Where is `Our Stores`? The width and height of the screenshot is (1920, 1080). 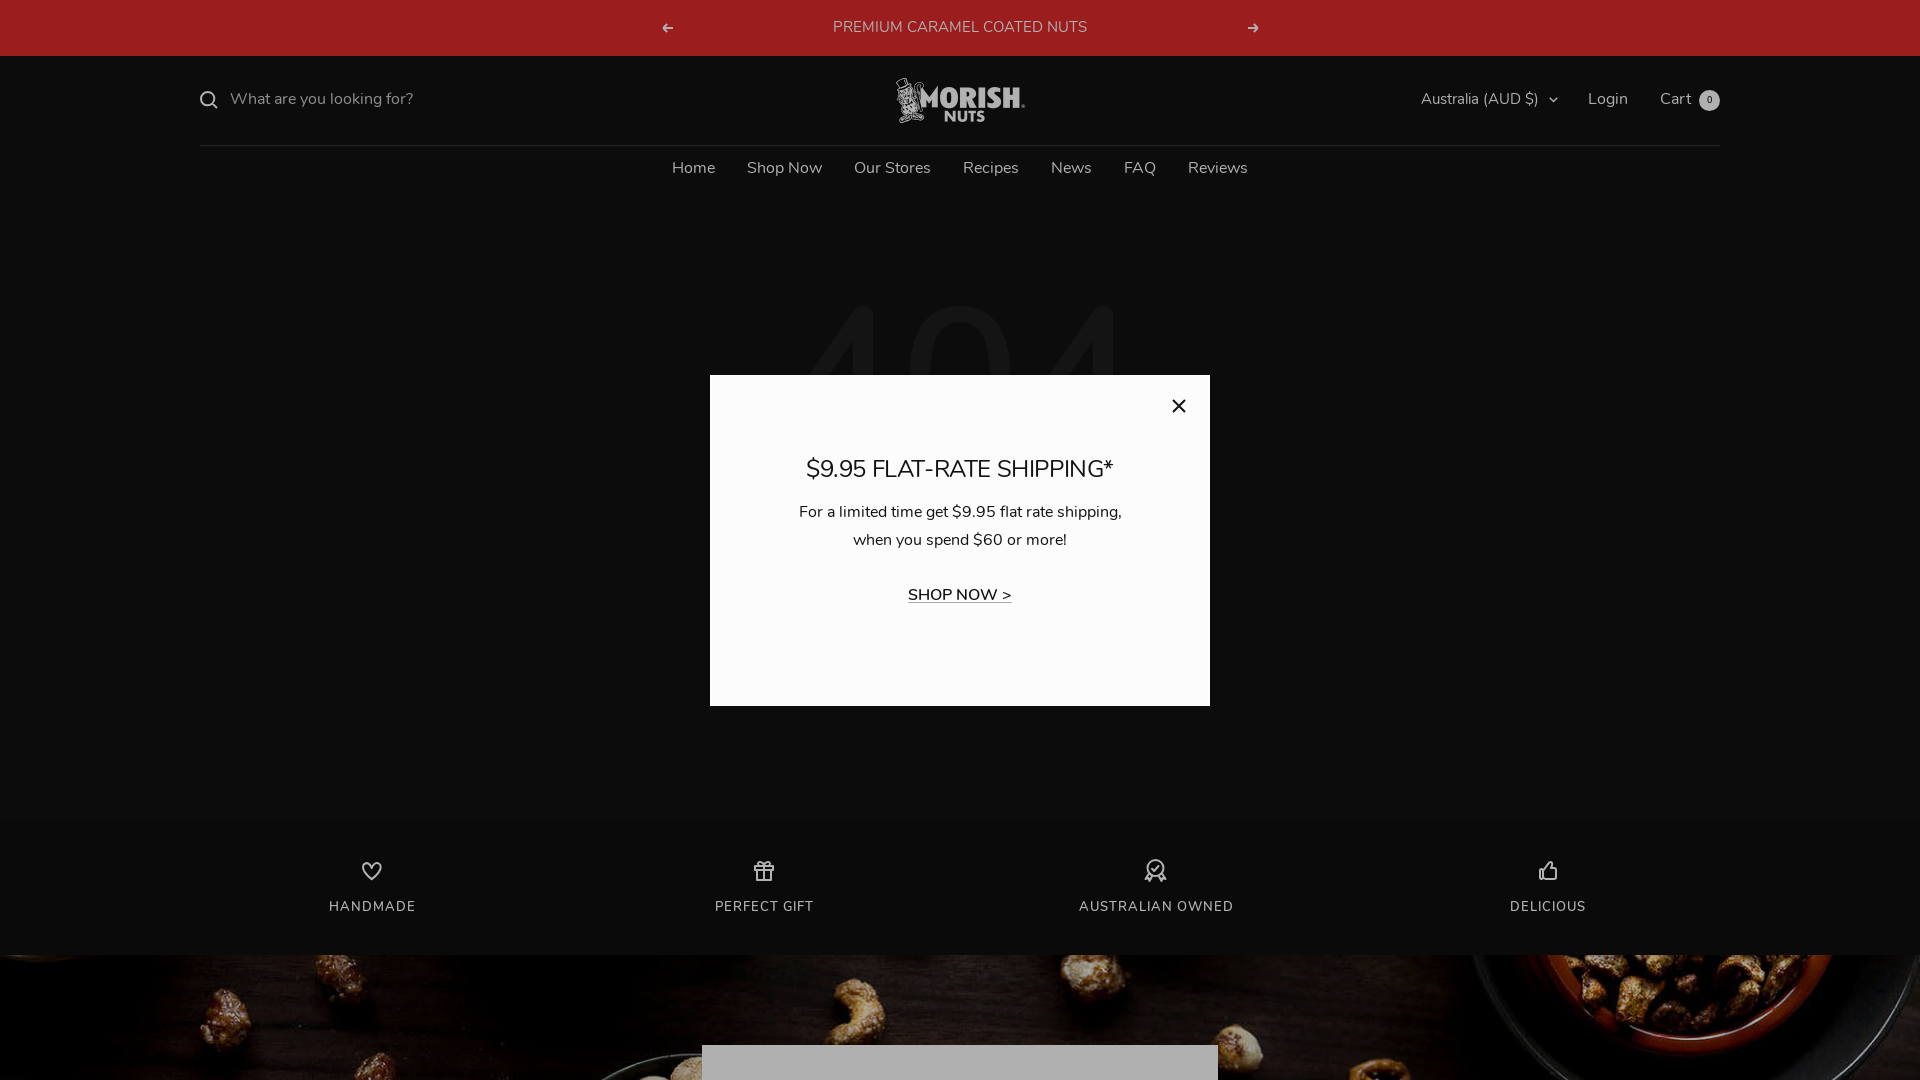 Our Stores is located at coordinates (892, 169).